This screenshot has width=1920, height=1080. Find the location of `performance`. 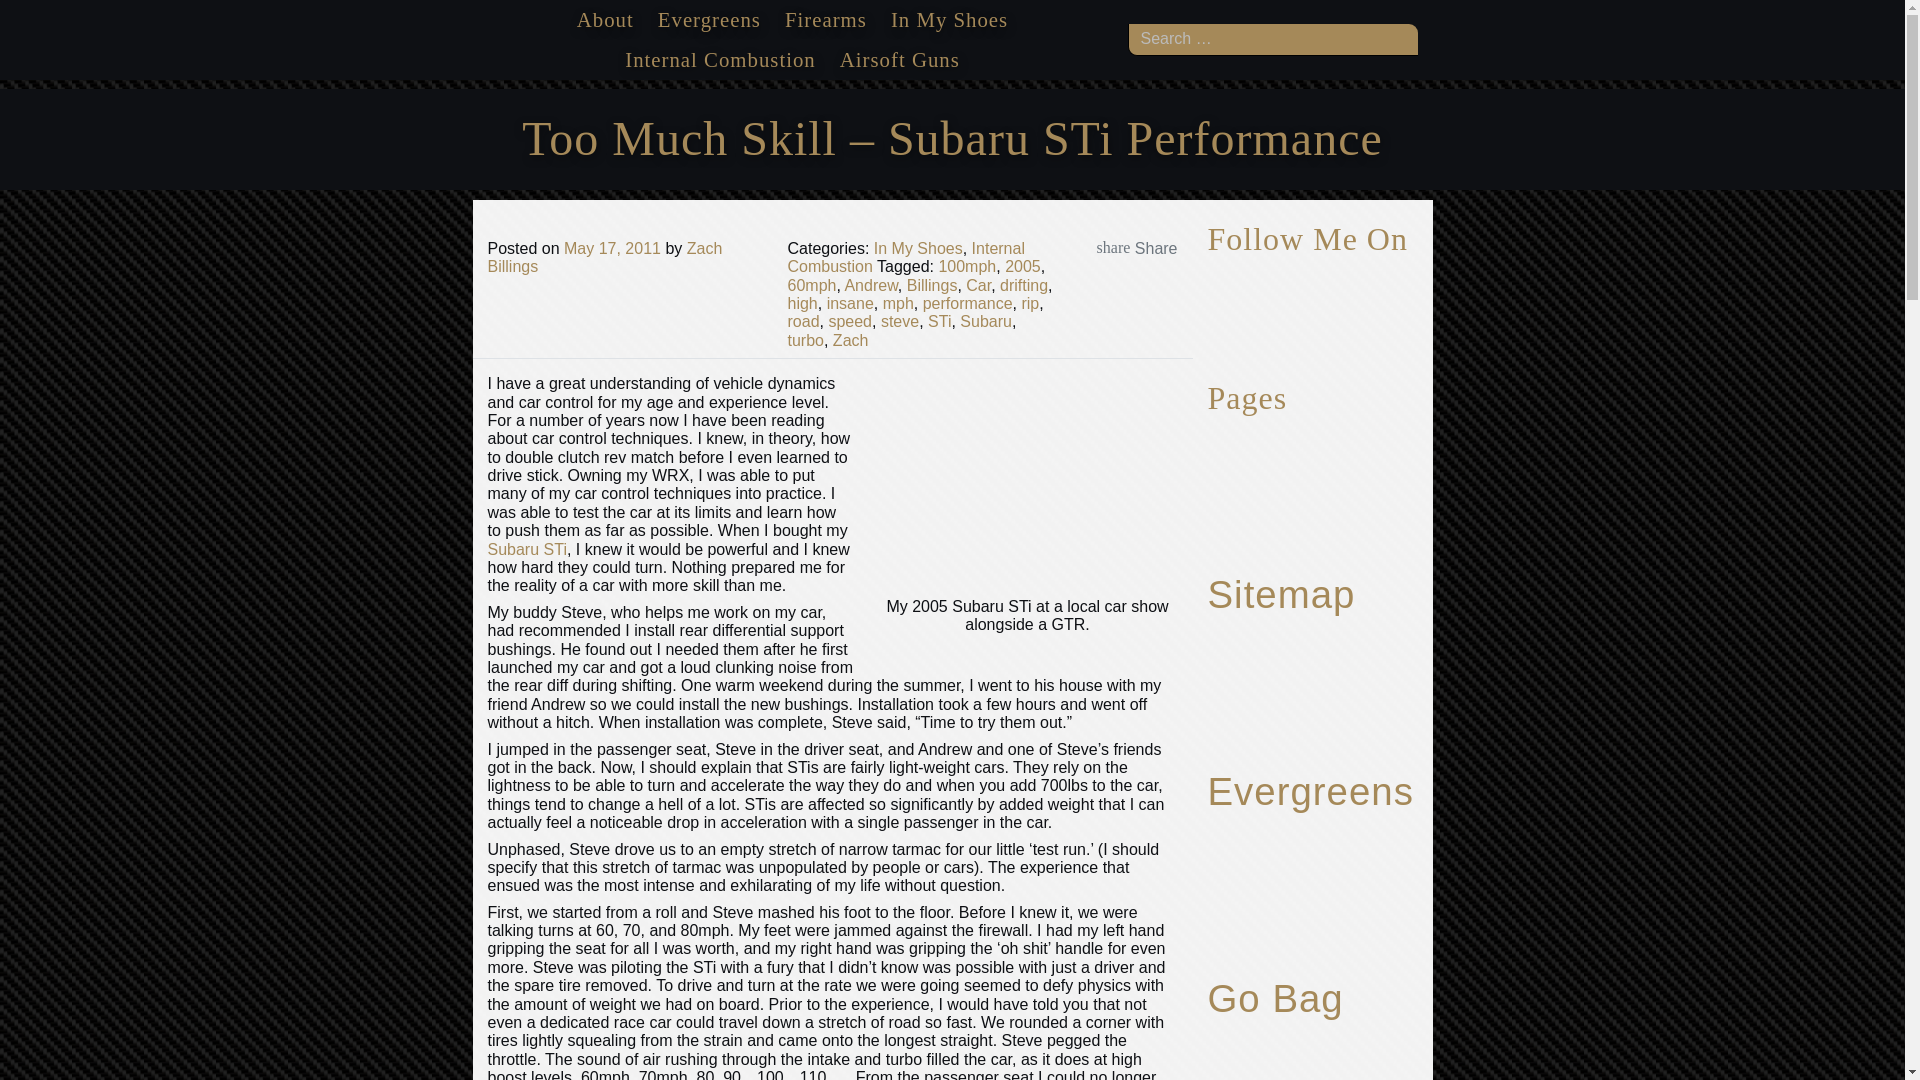

performance is located at coordinates (968, 303).